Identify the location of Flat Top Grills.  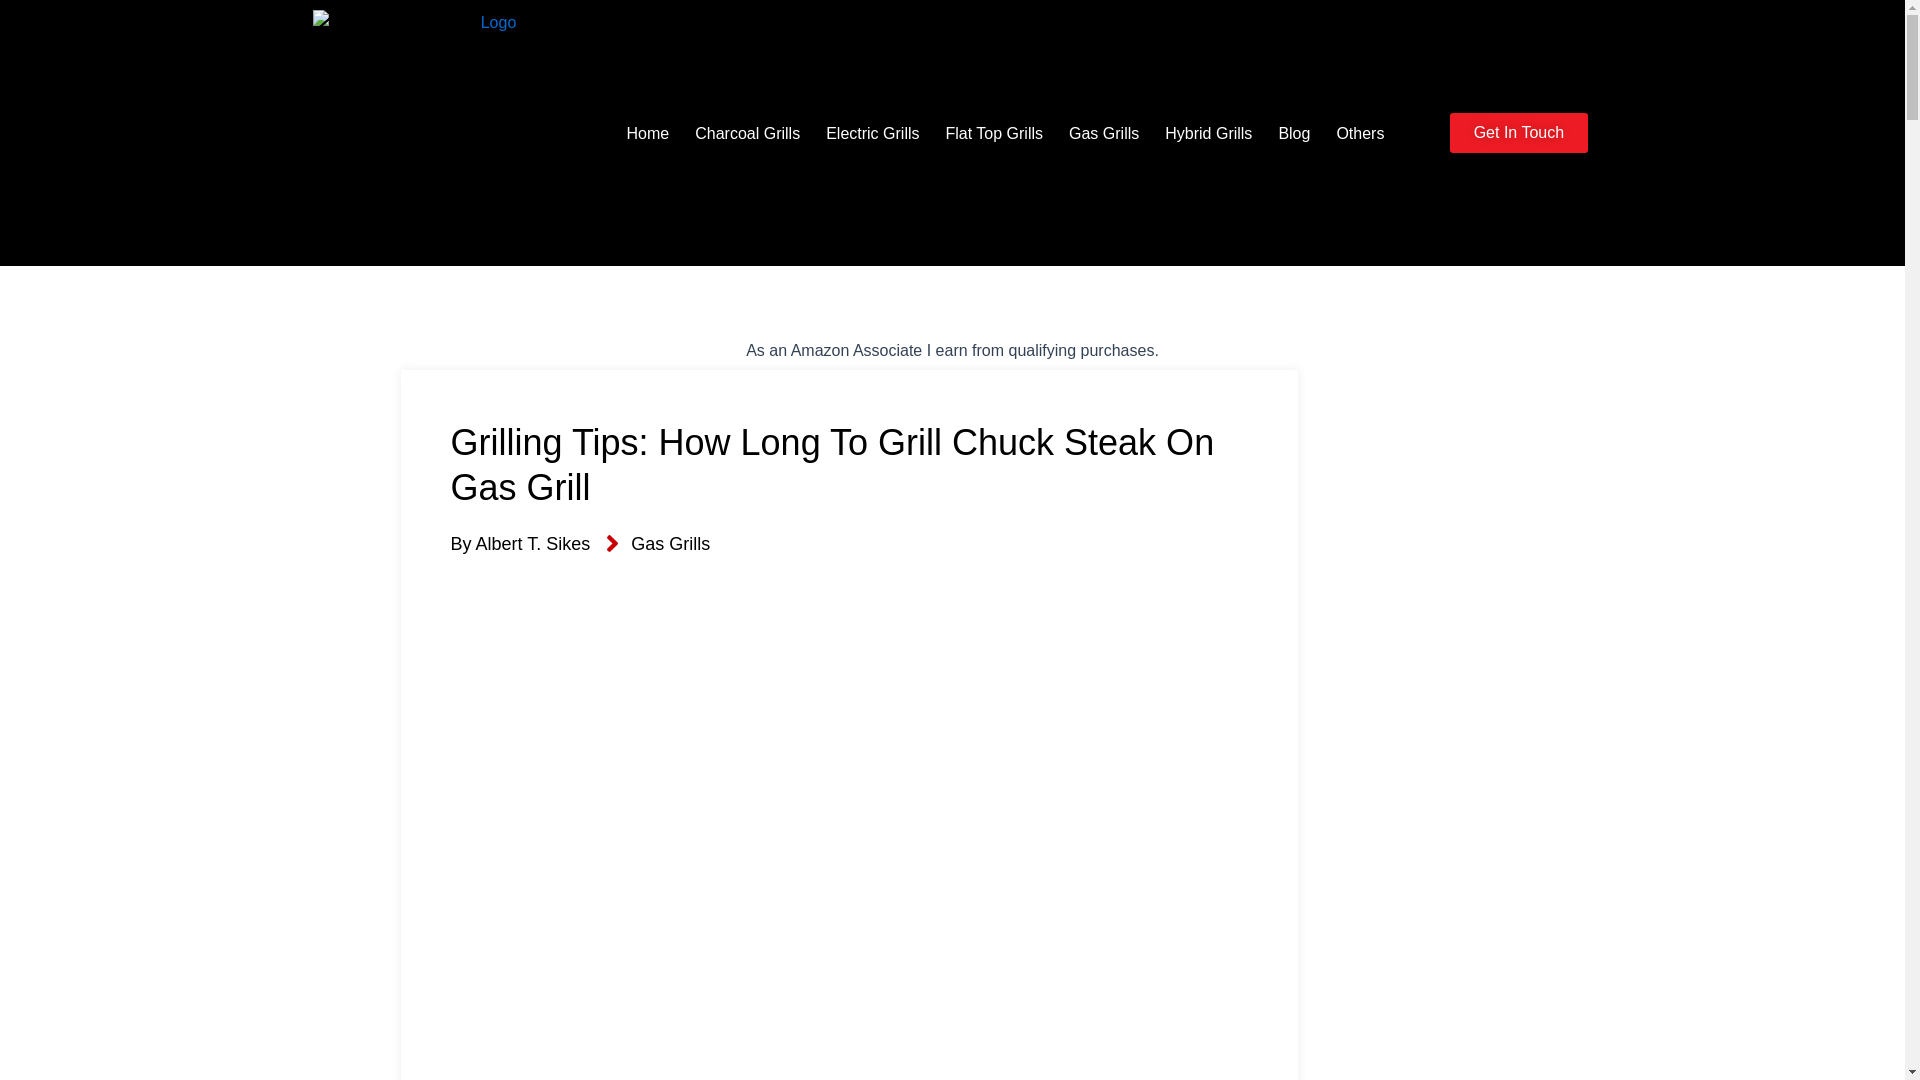
(994, 133).